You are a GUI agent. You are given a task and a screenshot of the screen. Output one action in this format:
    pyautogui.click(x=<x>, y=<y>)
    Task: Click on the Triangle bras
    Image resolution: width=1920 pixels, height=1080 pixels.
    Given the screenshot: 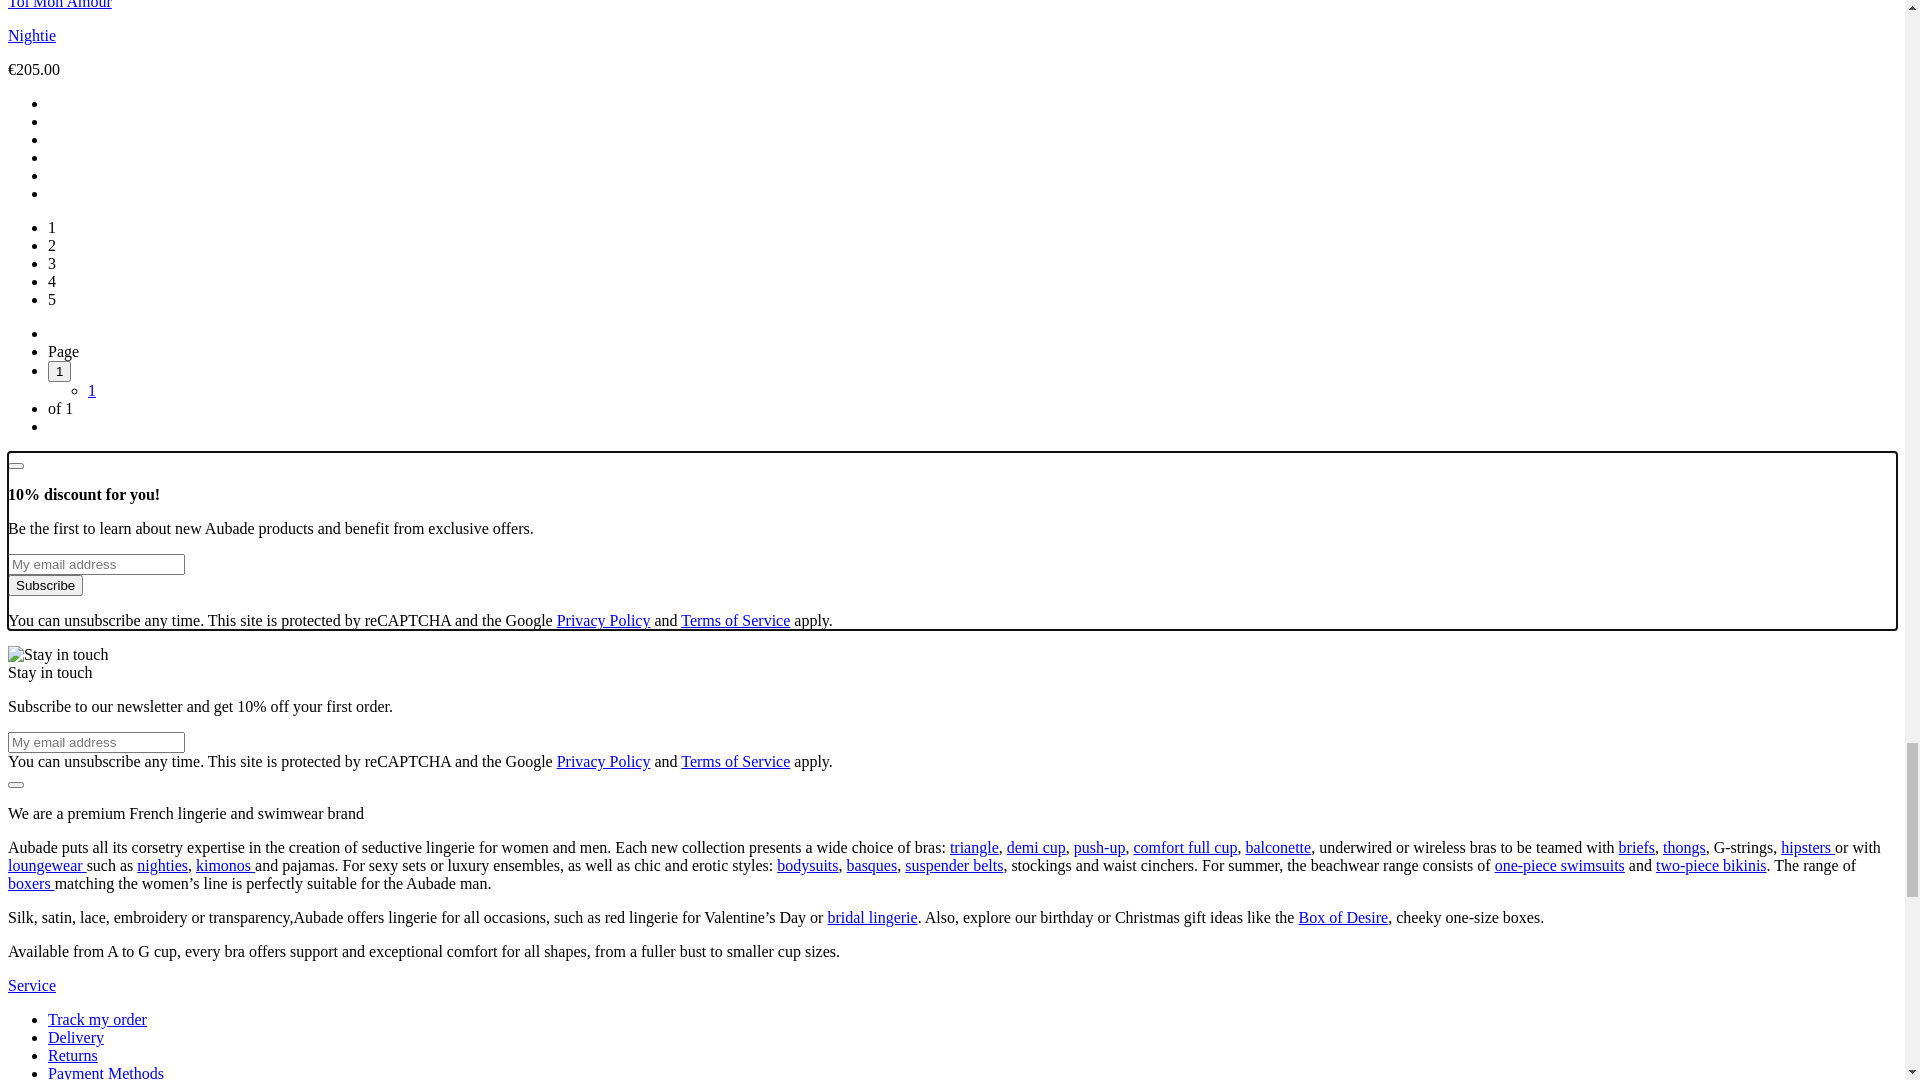 What is the action you would take?
    pyautogui.click(x=170, y=378)
    